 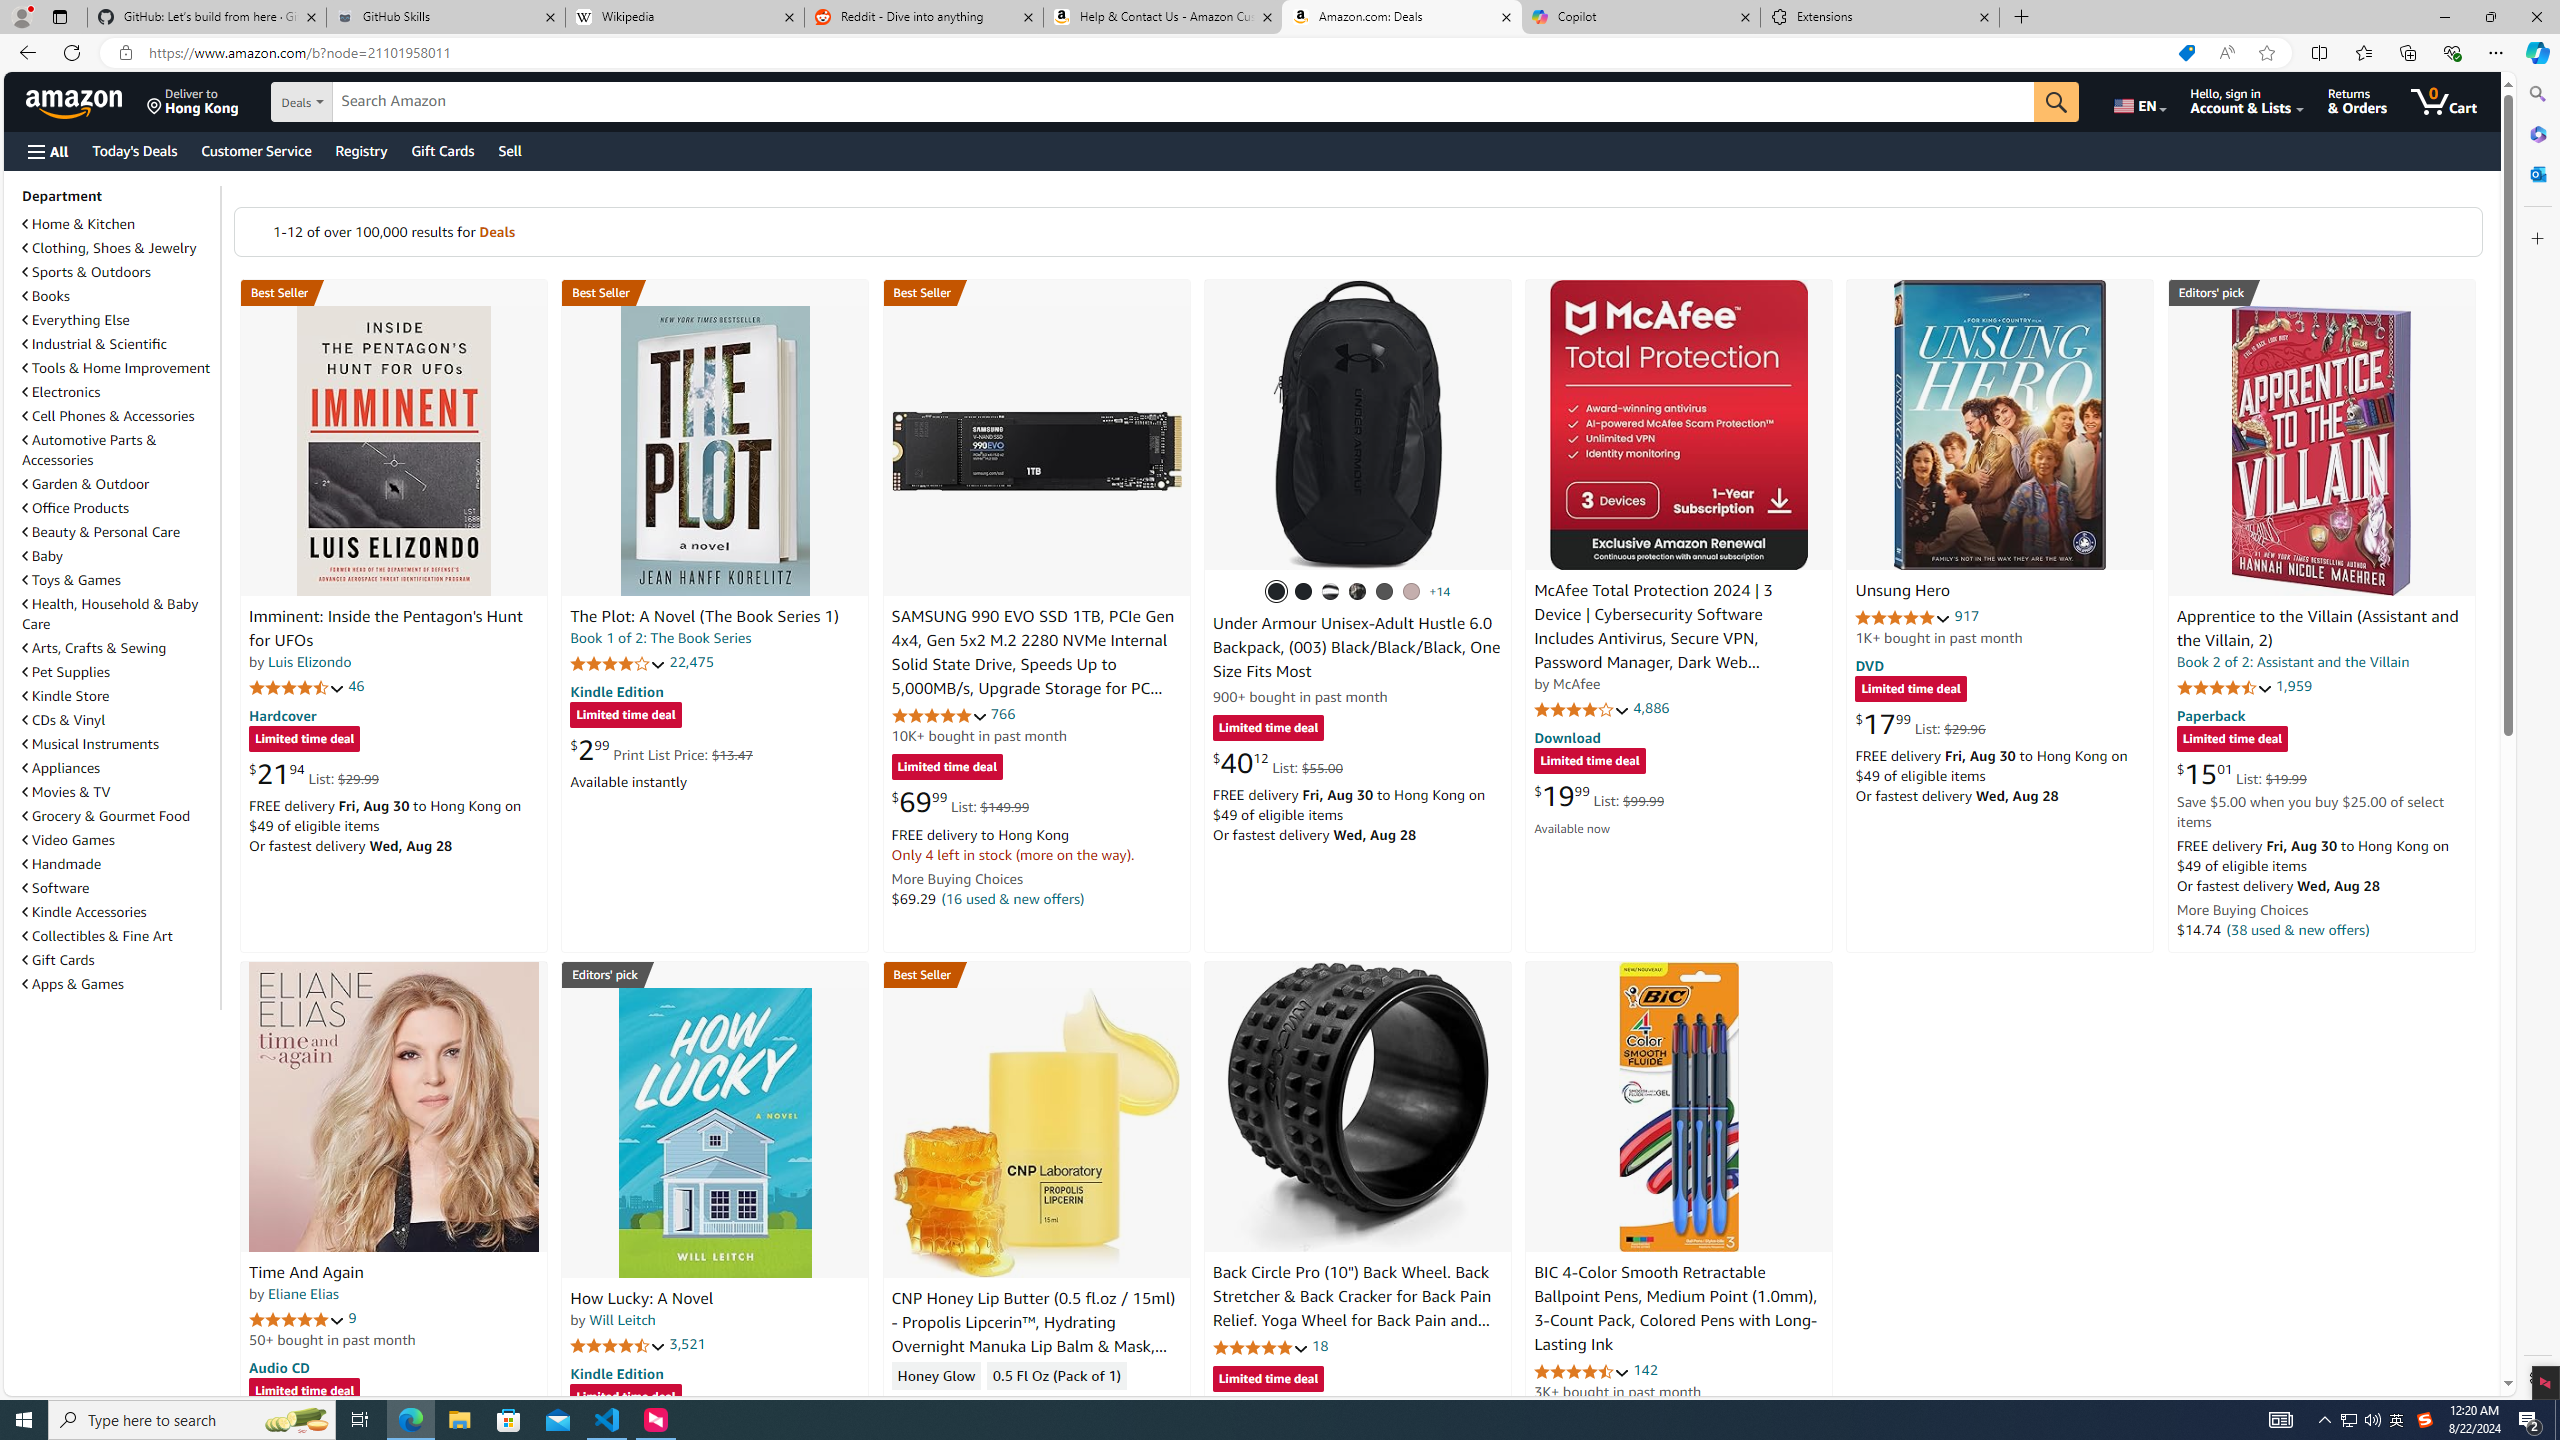 I want to click on Luis Elizondo, so click(x=310, y=662).